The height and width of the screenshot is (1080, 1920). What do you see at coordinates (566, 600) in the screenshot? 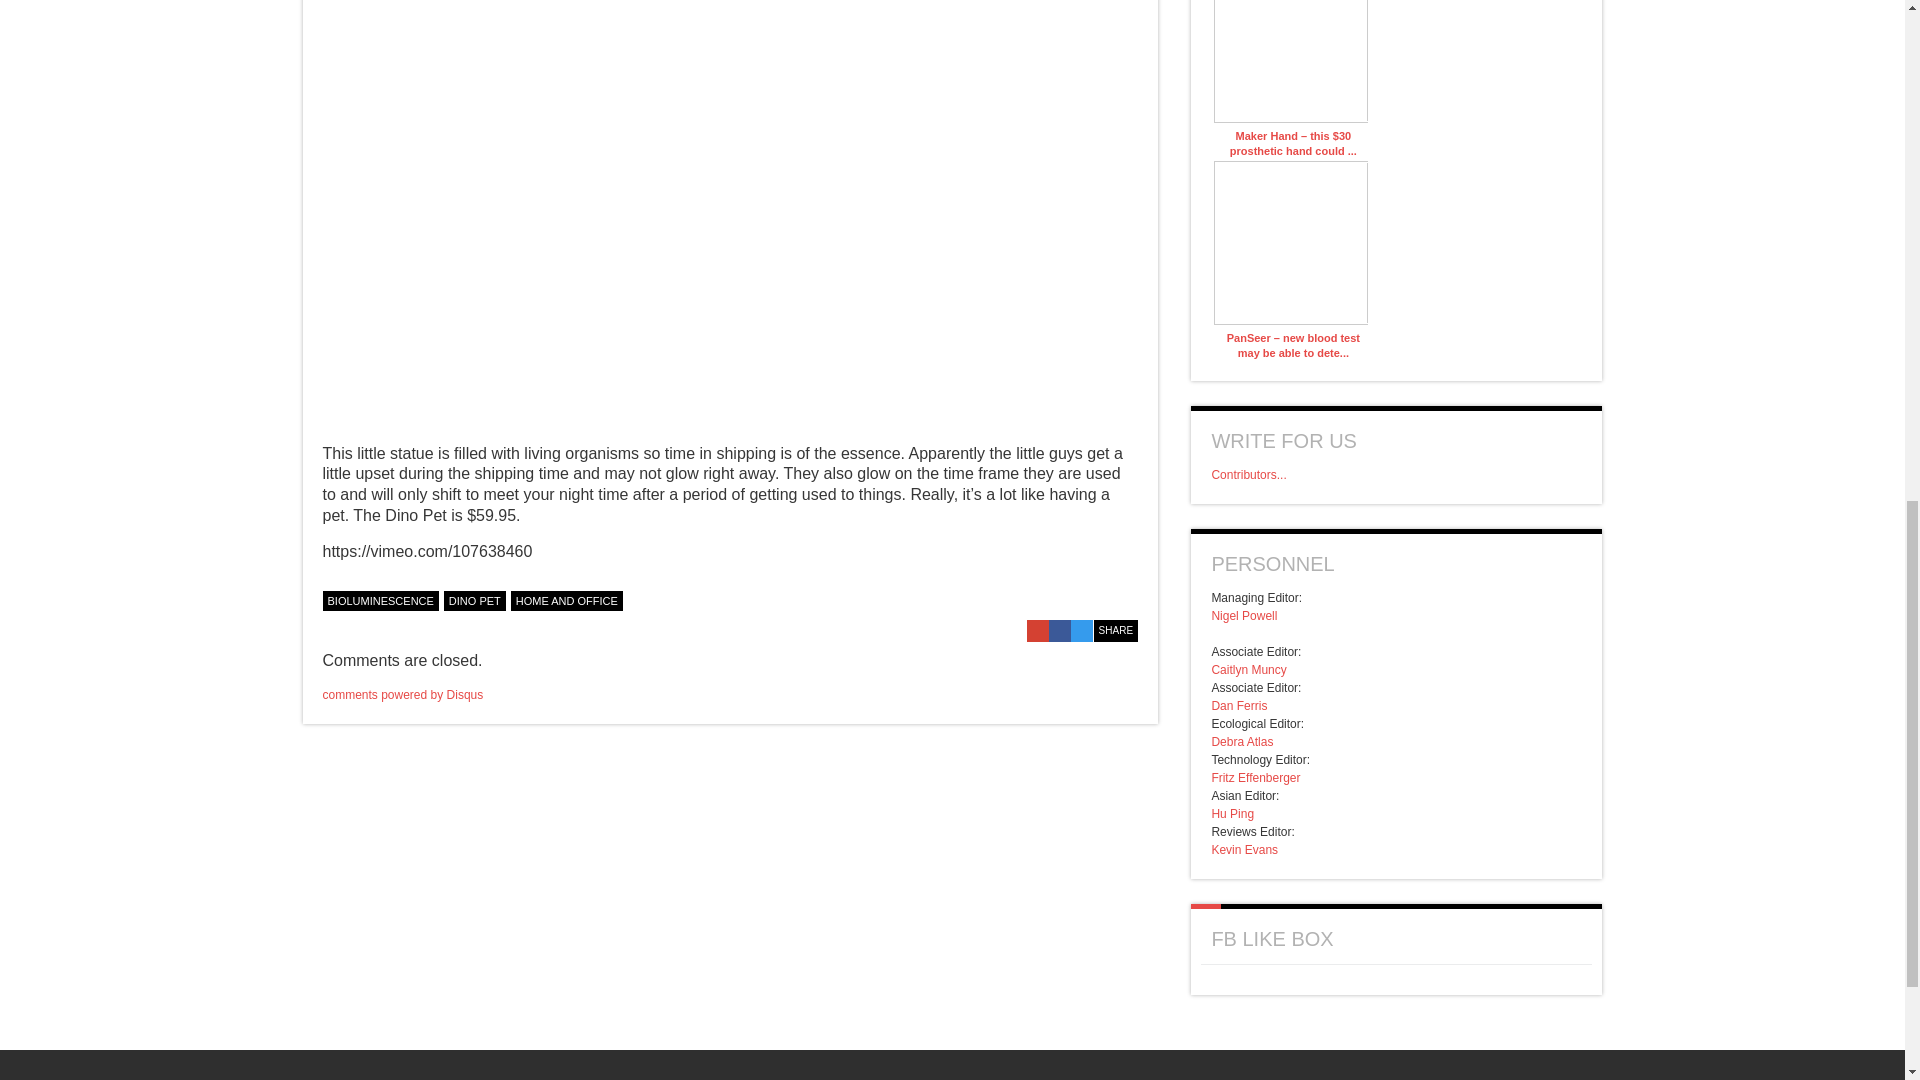
I see `HOME AND OFFICE` at bounding box center [566, 600].